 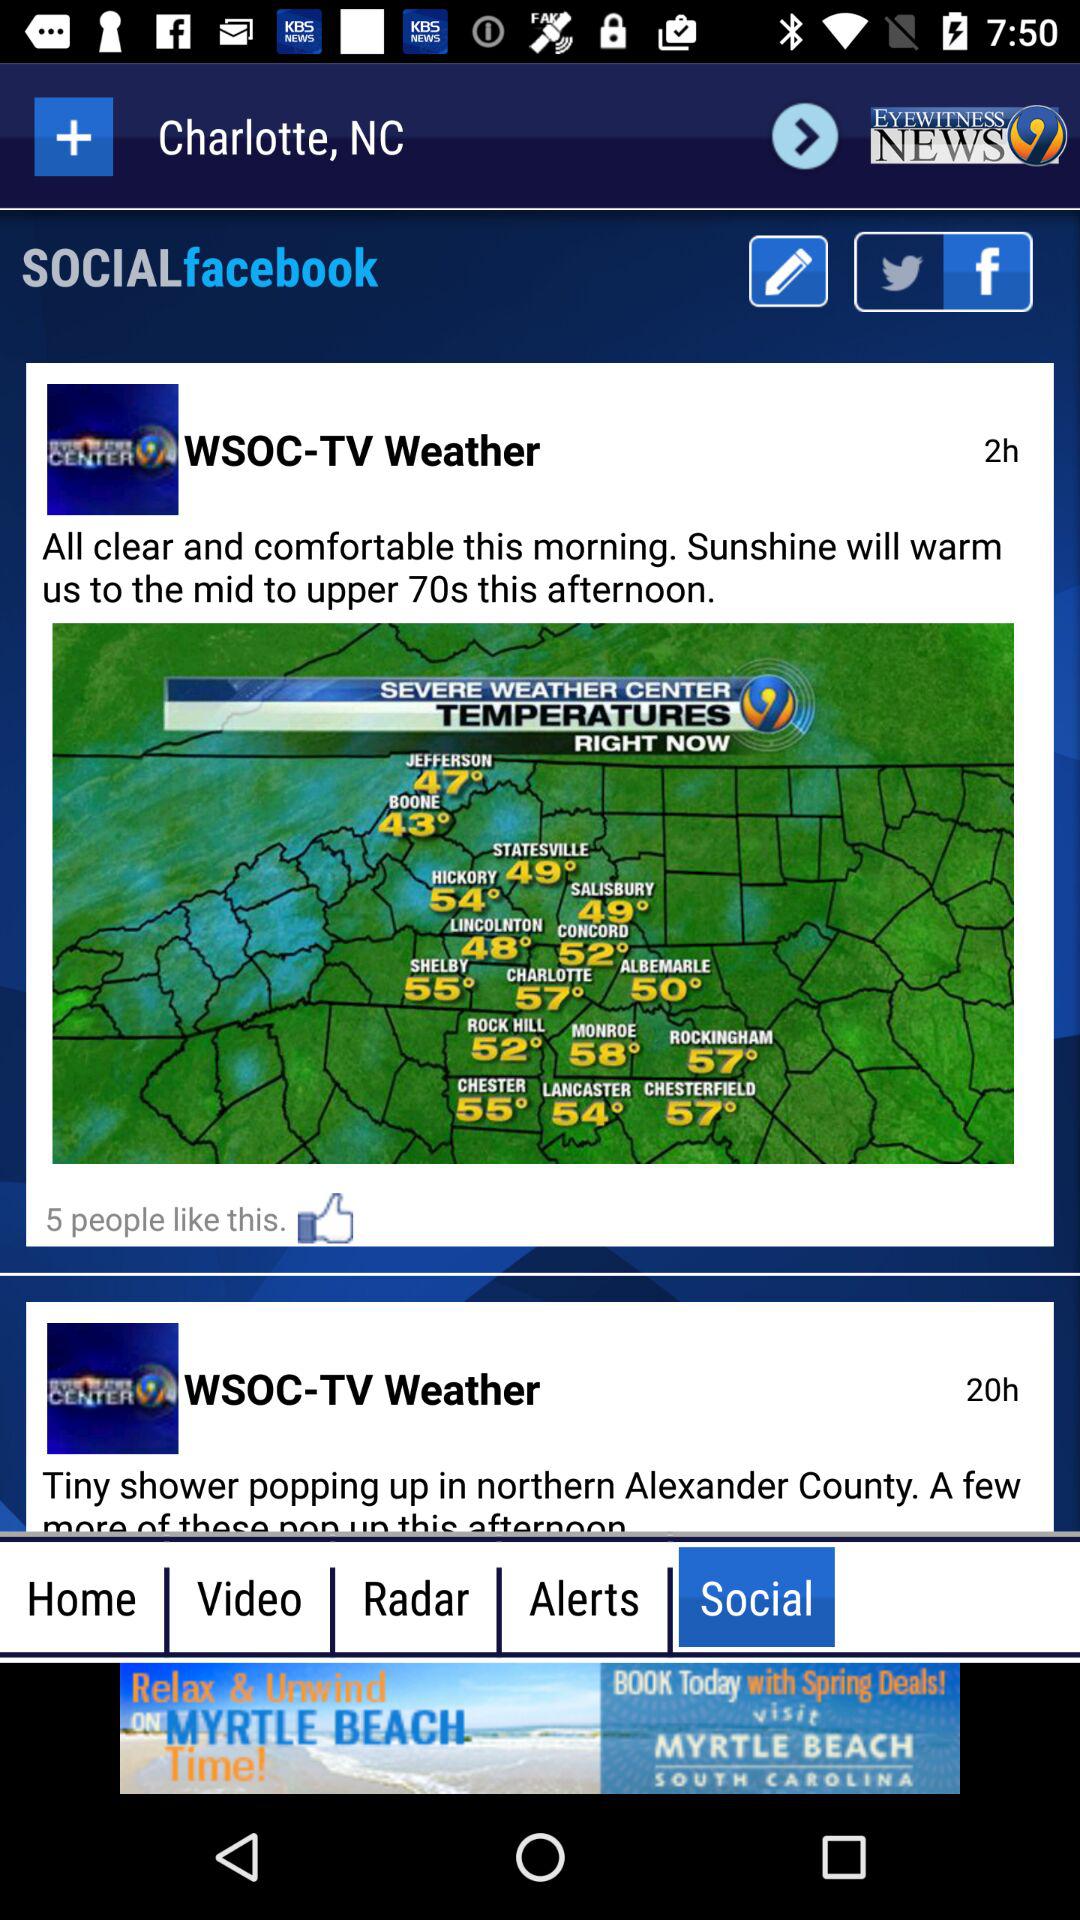 What do you see at coordinates (788, 272) in the screenshot?
I see `go to mark button` at bounding box center [788, 272].